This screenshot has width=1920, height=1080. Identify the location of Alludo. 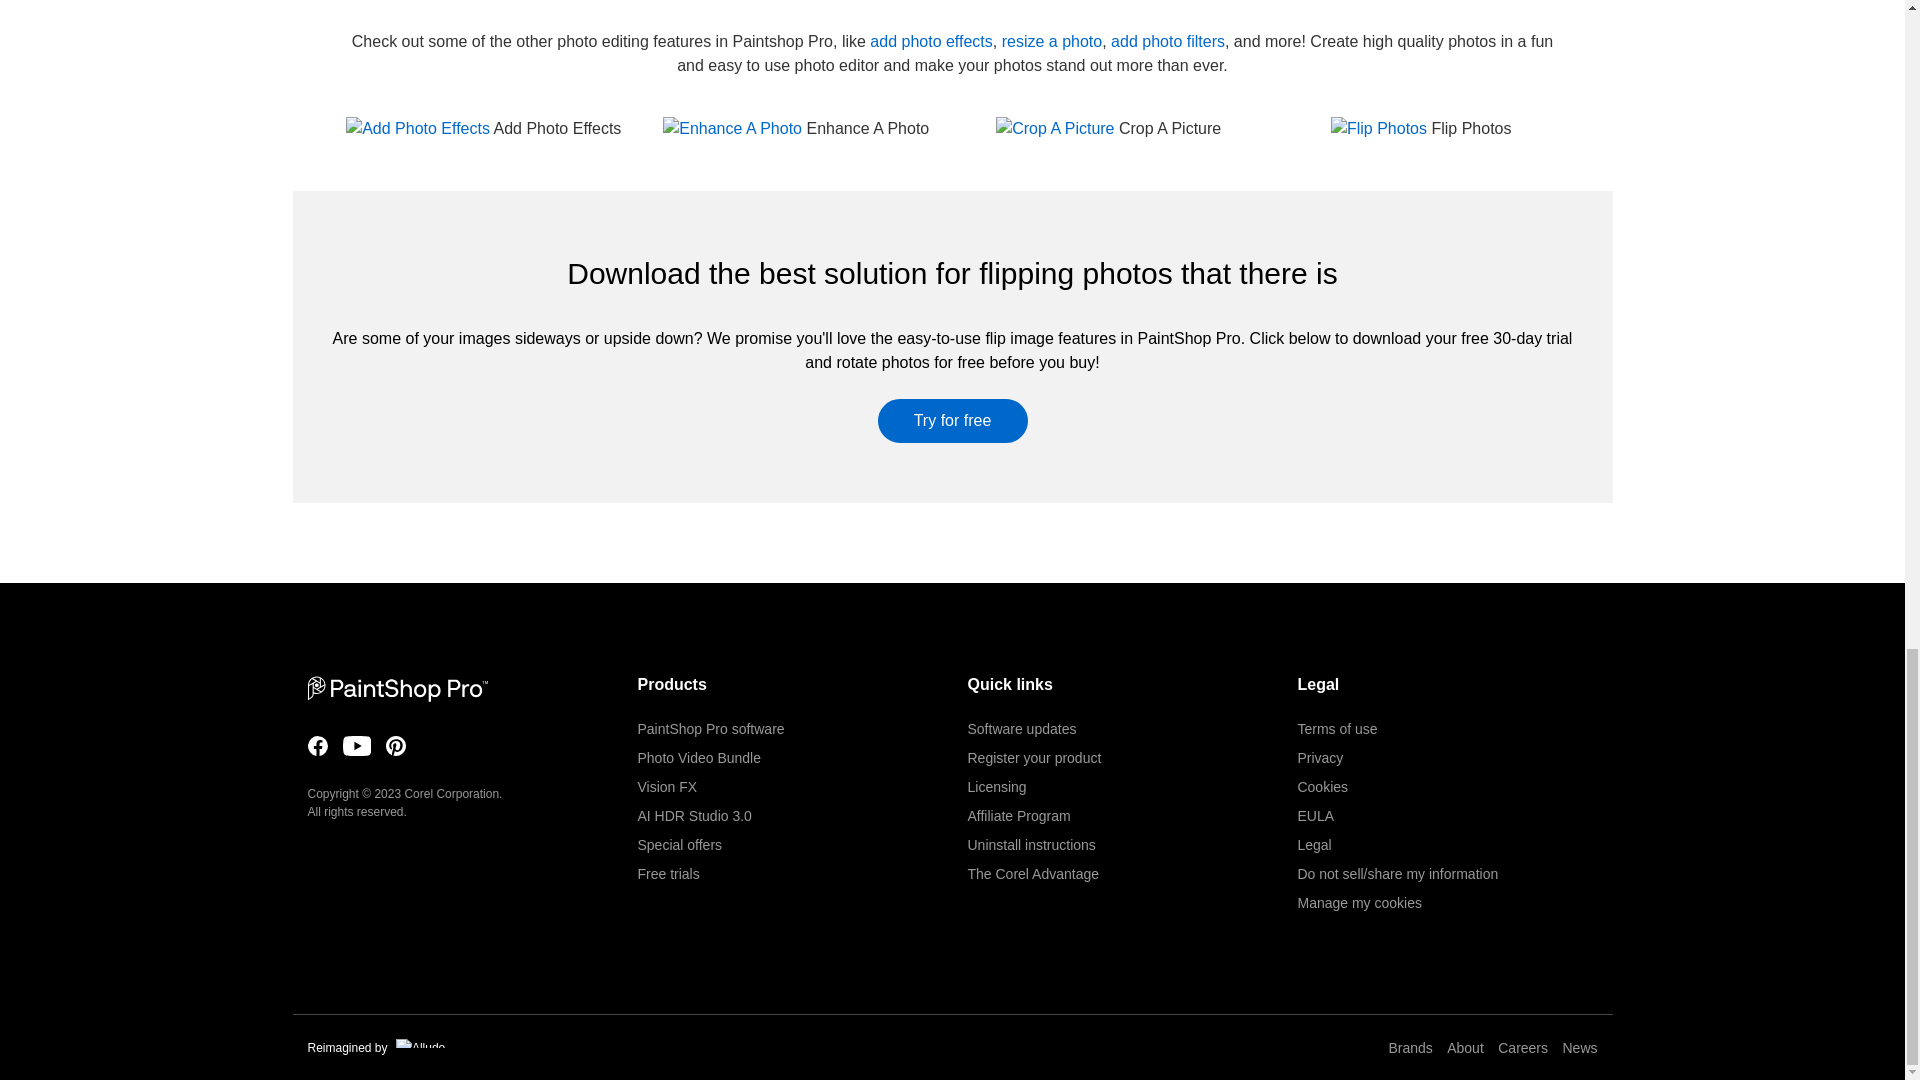
(420, 1042).